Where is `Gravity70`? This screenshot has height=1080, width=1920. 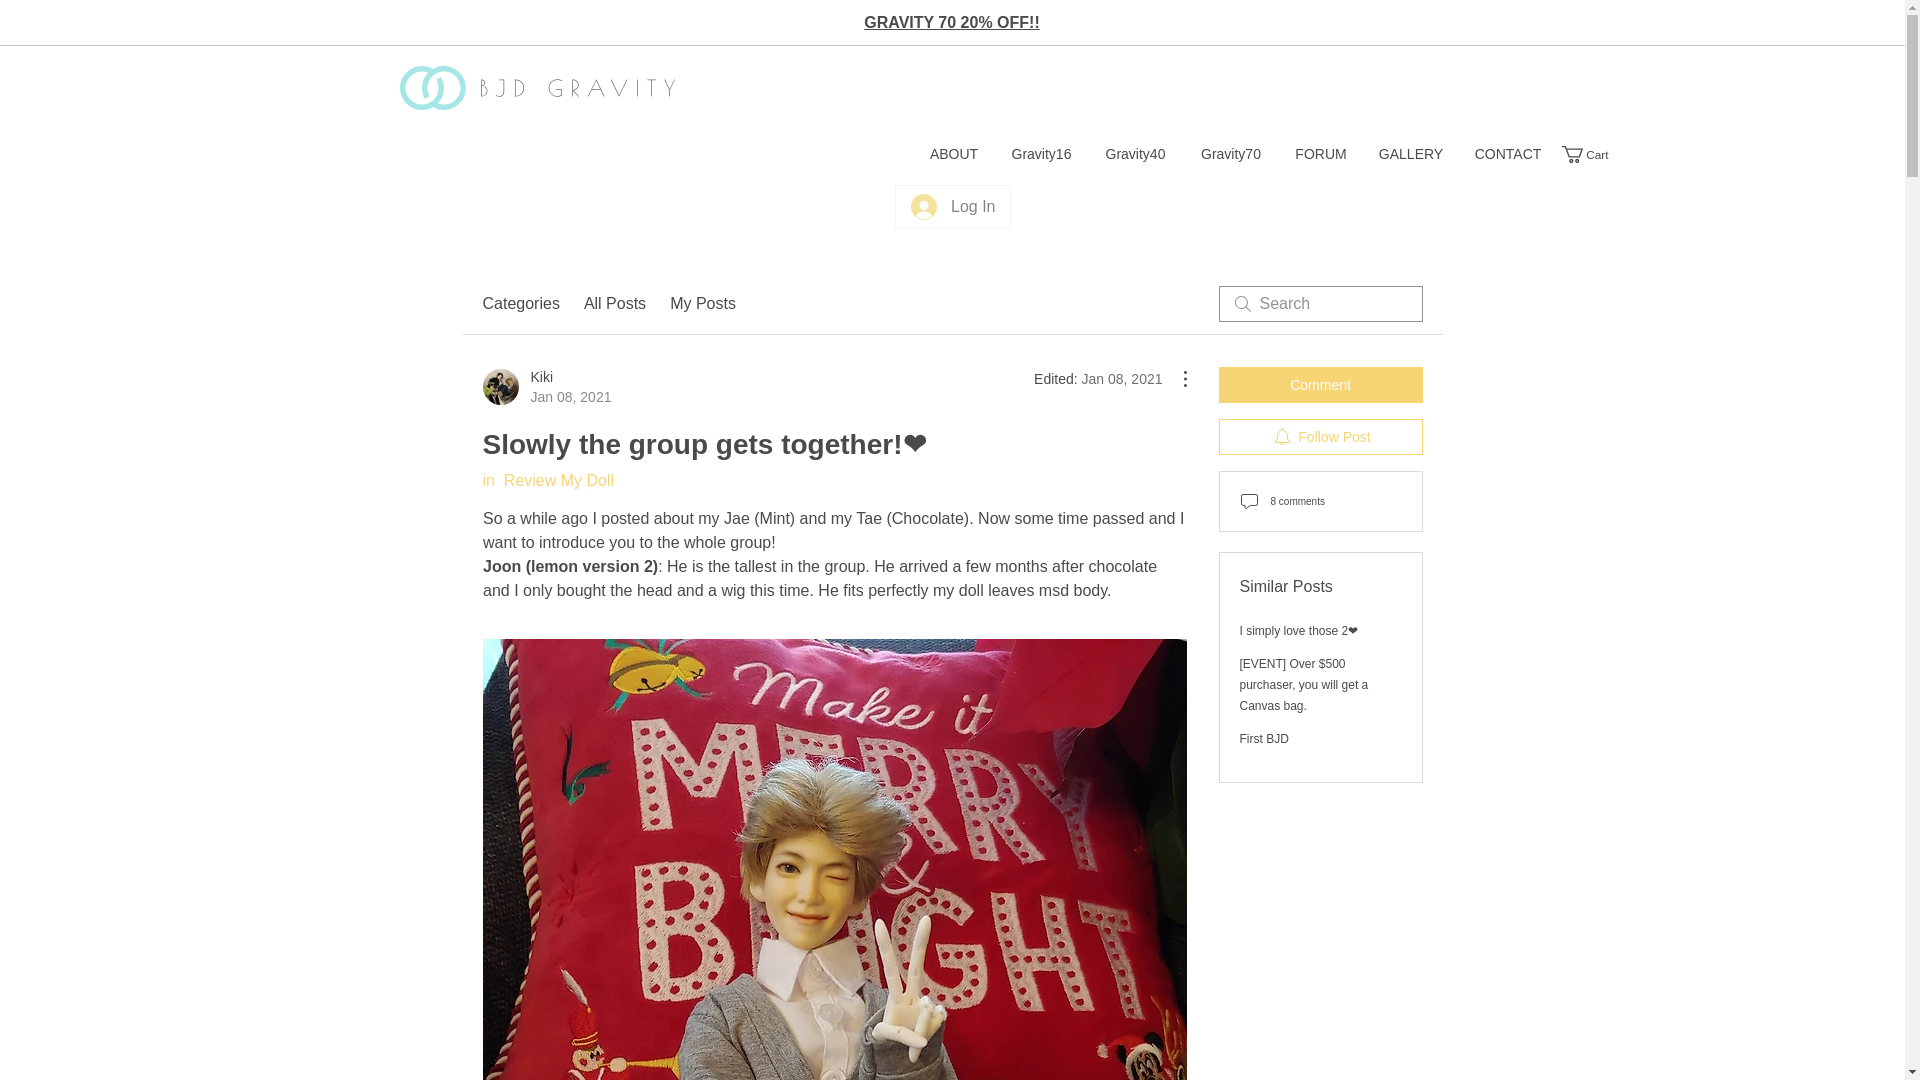
Gravity70 is located at coordinates (1231, 154).